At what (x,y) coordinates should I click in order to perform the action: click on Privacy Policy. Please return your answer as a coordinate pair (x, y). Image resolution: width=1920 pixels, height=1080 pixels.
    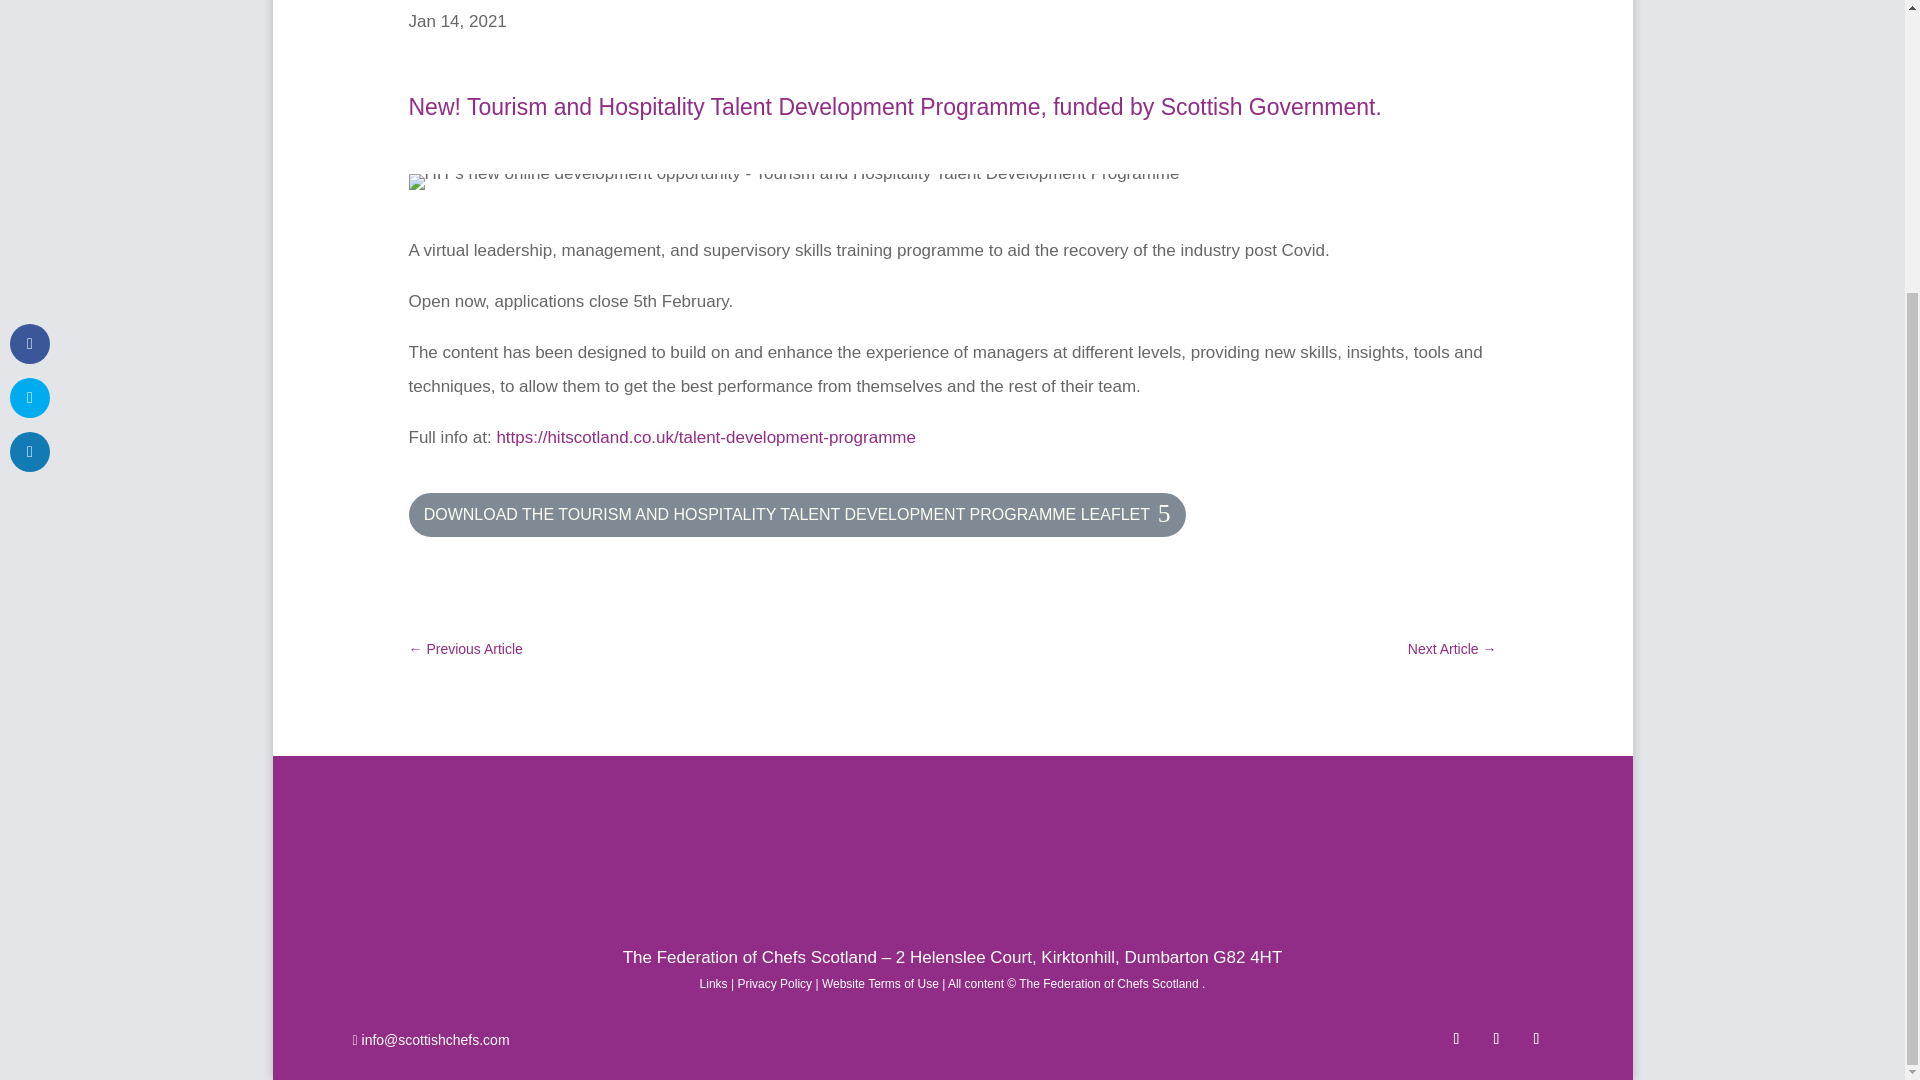
    Looking at the image, I should click on (774, 984).